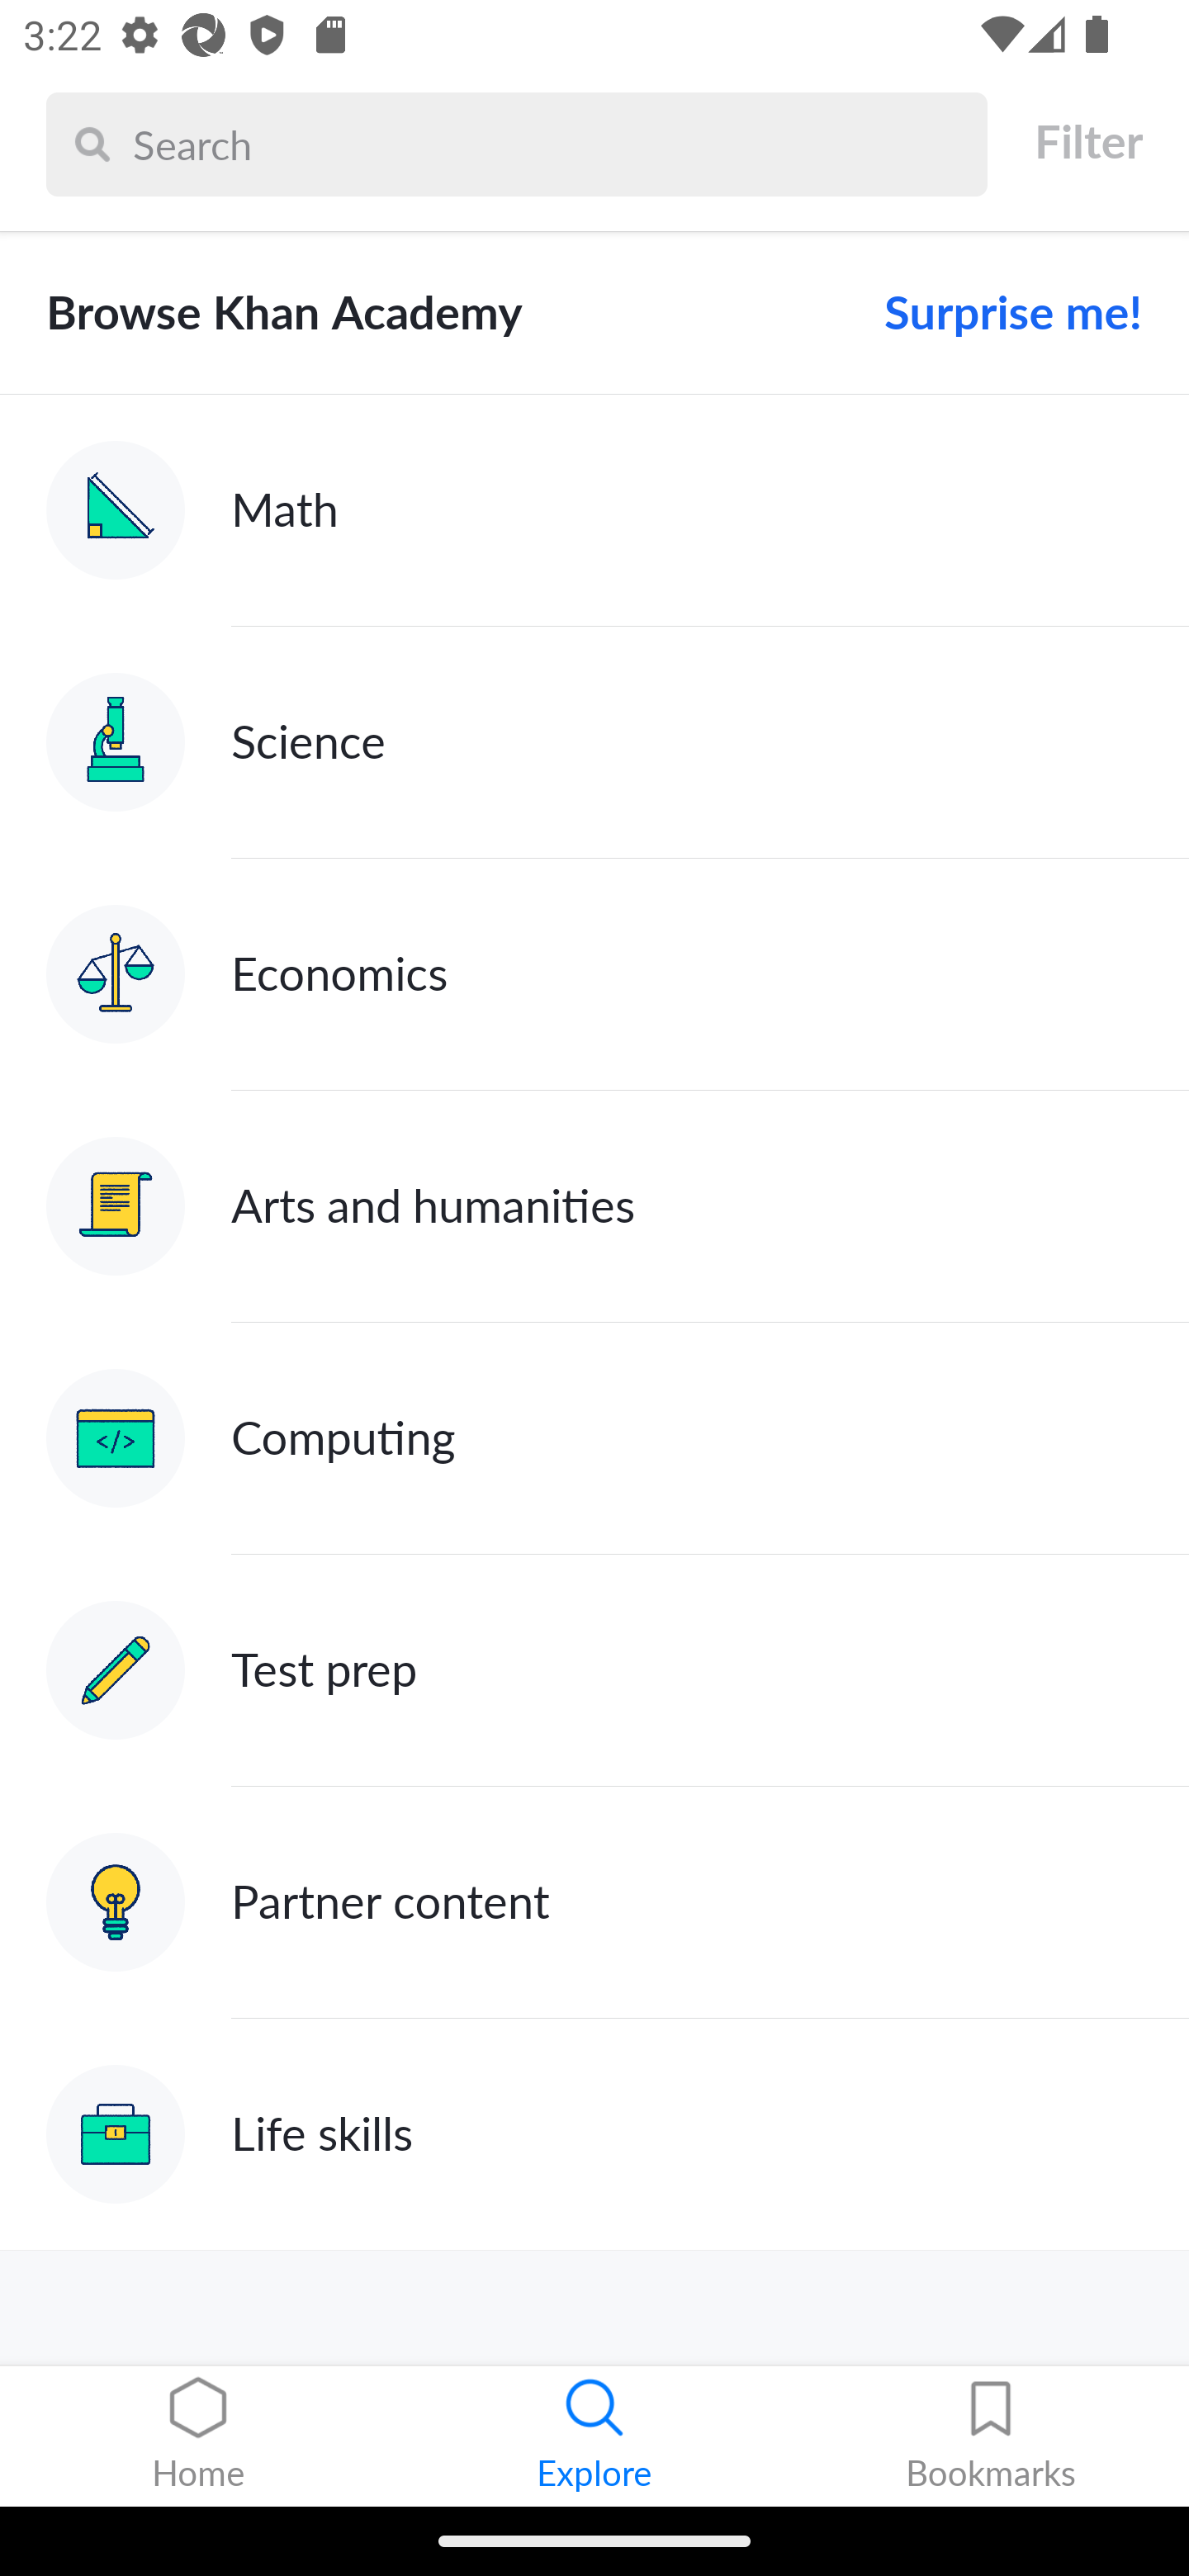  What do you see at coordinates (594, 2133) in the screenshot?
I see `Life skills` at bounding box center [594, 2133].